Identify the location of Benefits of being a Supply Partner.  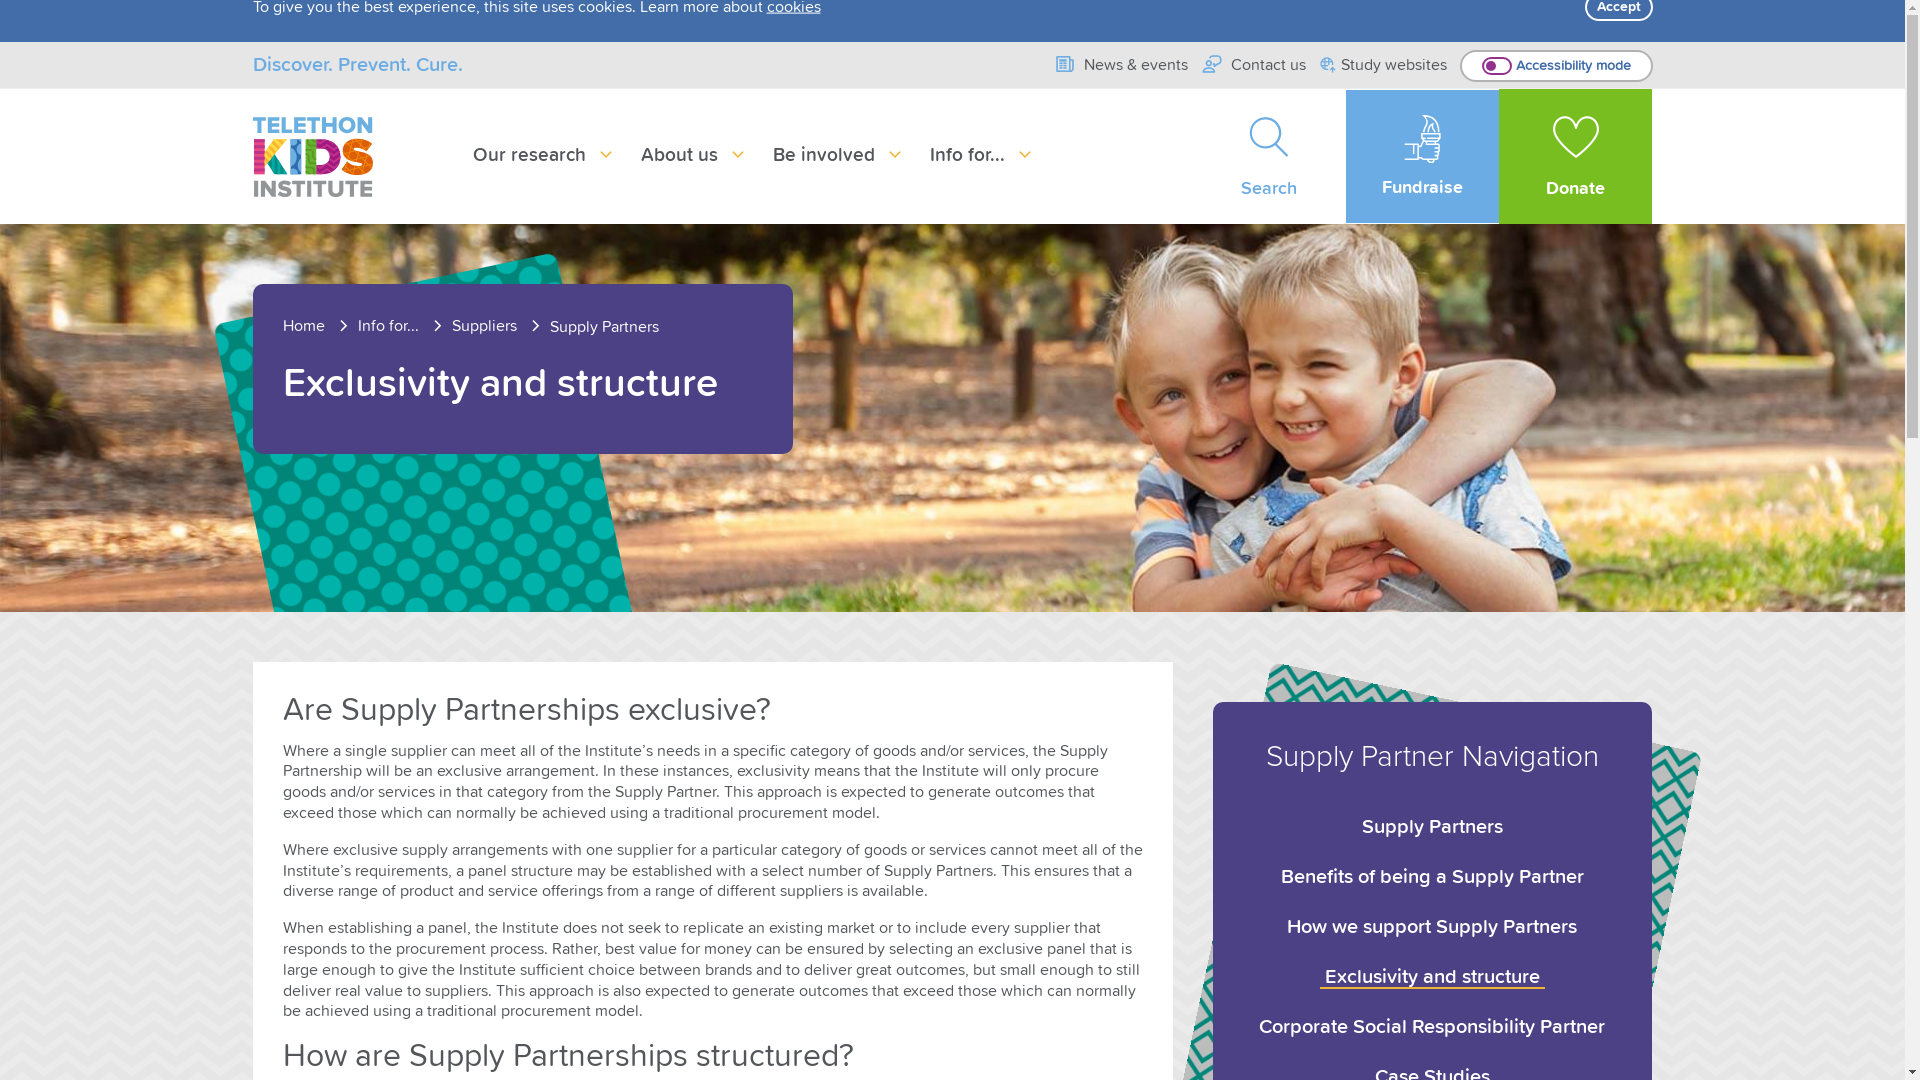
(1432, 877).